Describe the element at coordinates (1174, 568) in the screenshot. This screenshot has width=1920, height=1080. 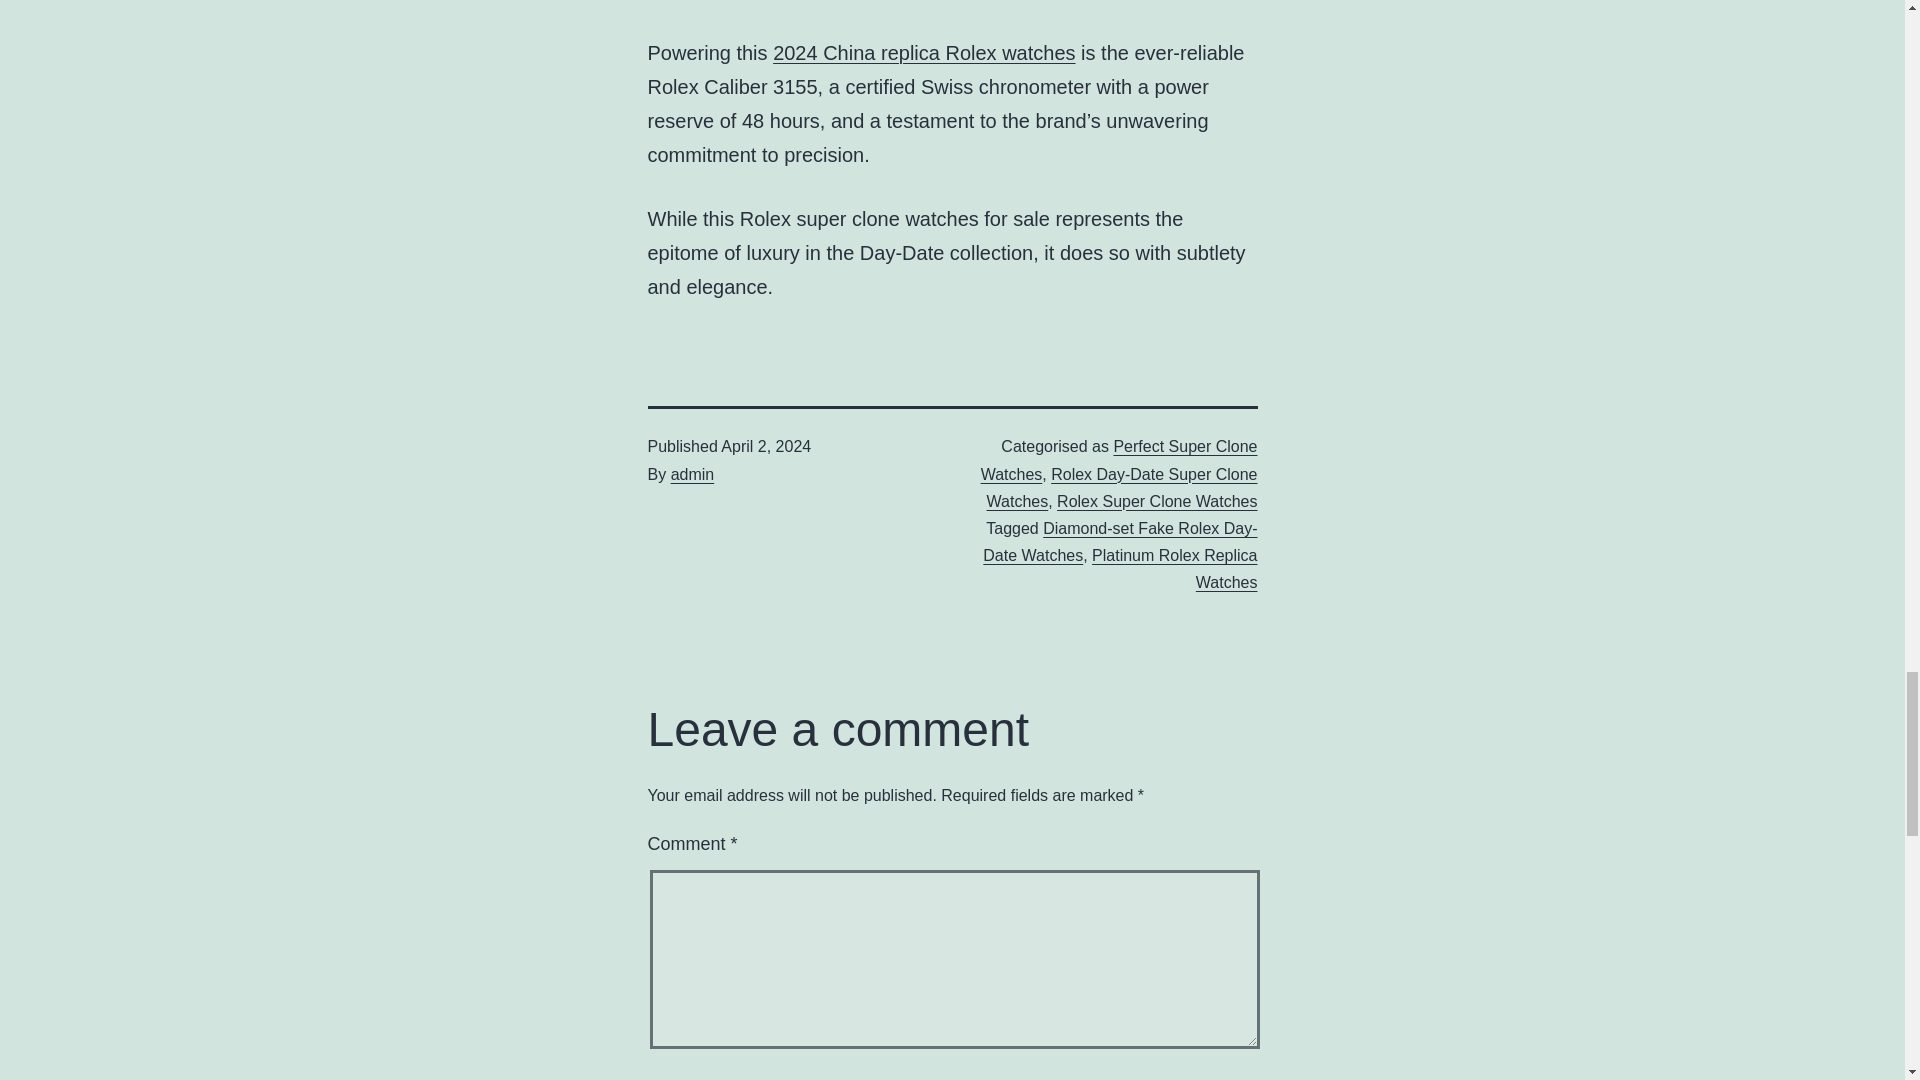
I see `Platinum Rolex Replica Watches` at that location.